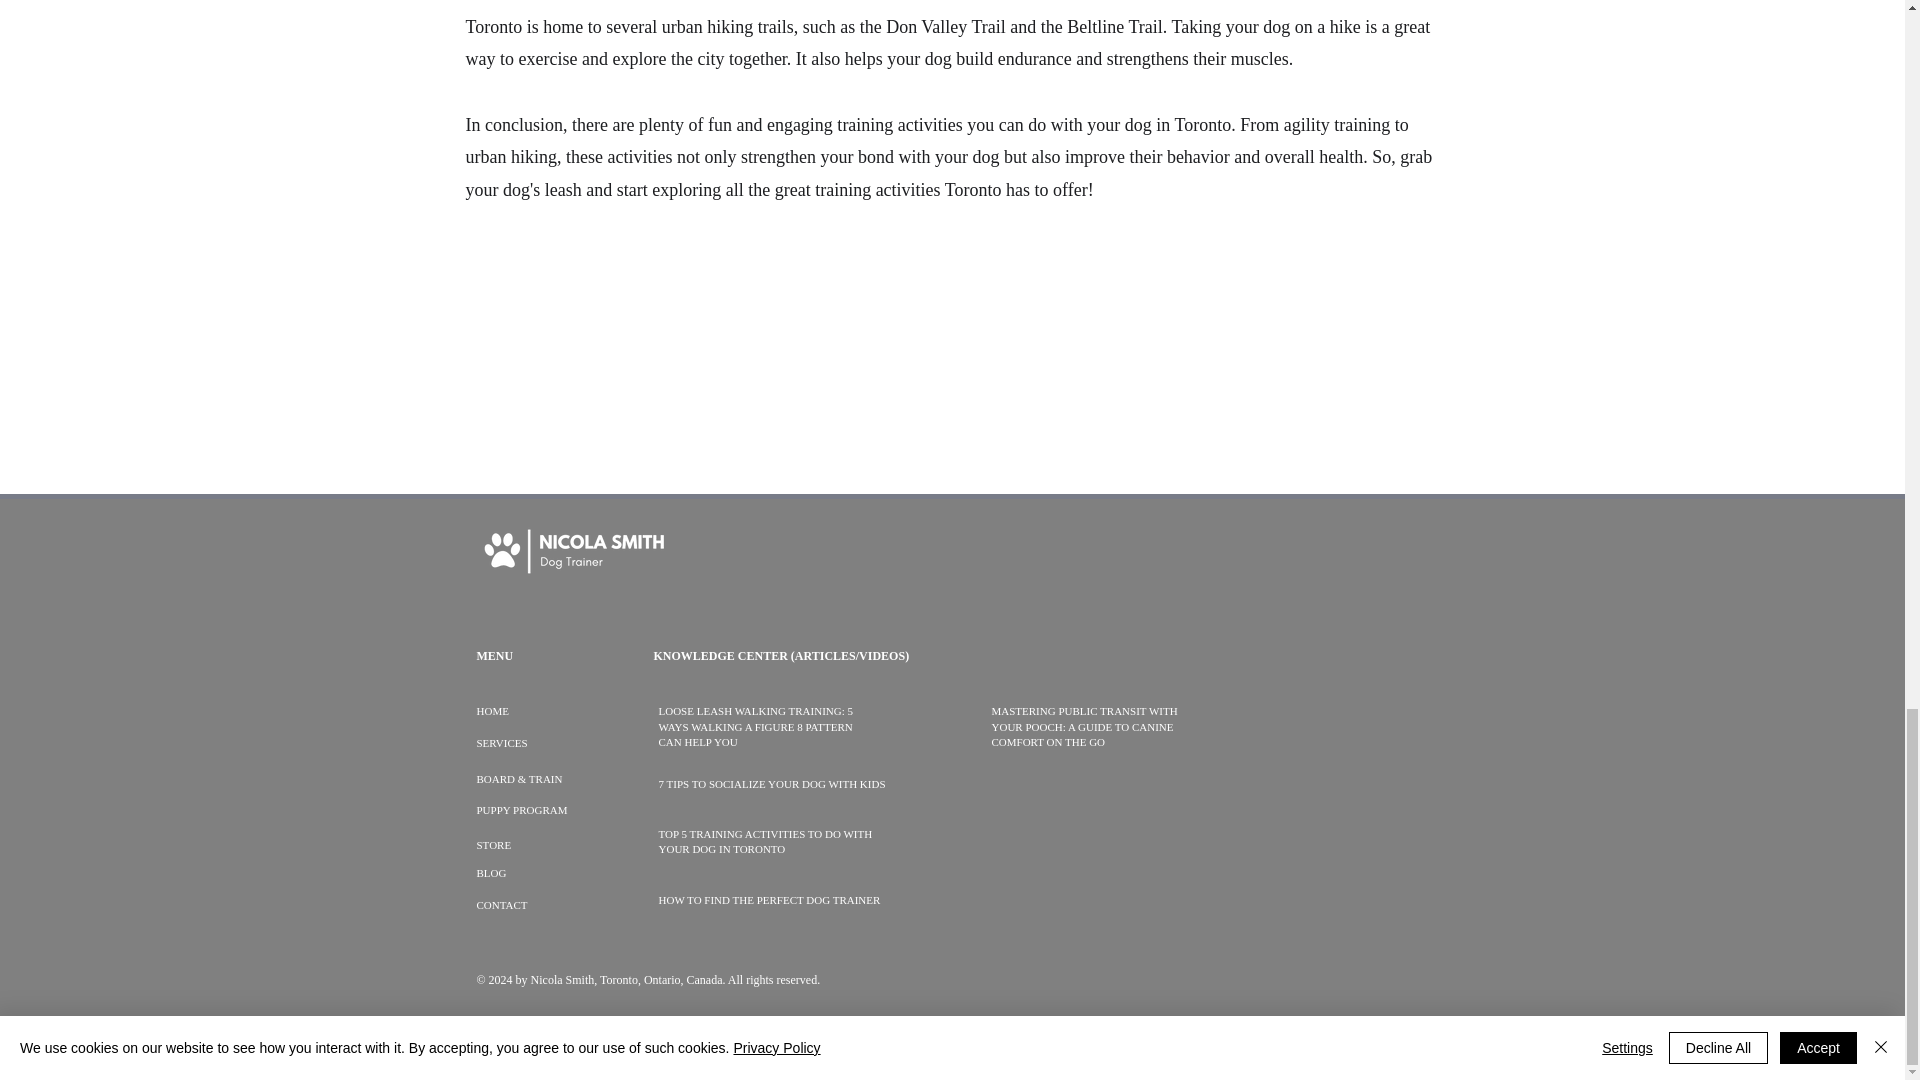 The width and height of the screenshot is (1920, 1080). What do you see at coordinates (501, 742) in the screenshot?
I see `SERVICES` at bounding box center [501, 742].